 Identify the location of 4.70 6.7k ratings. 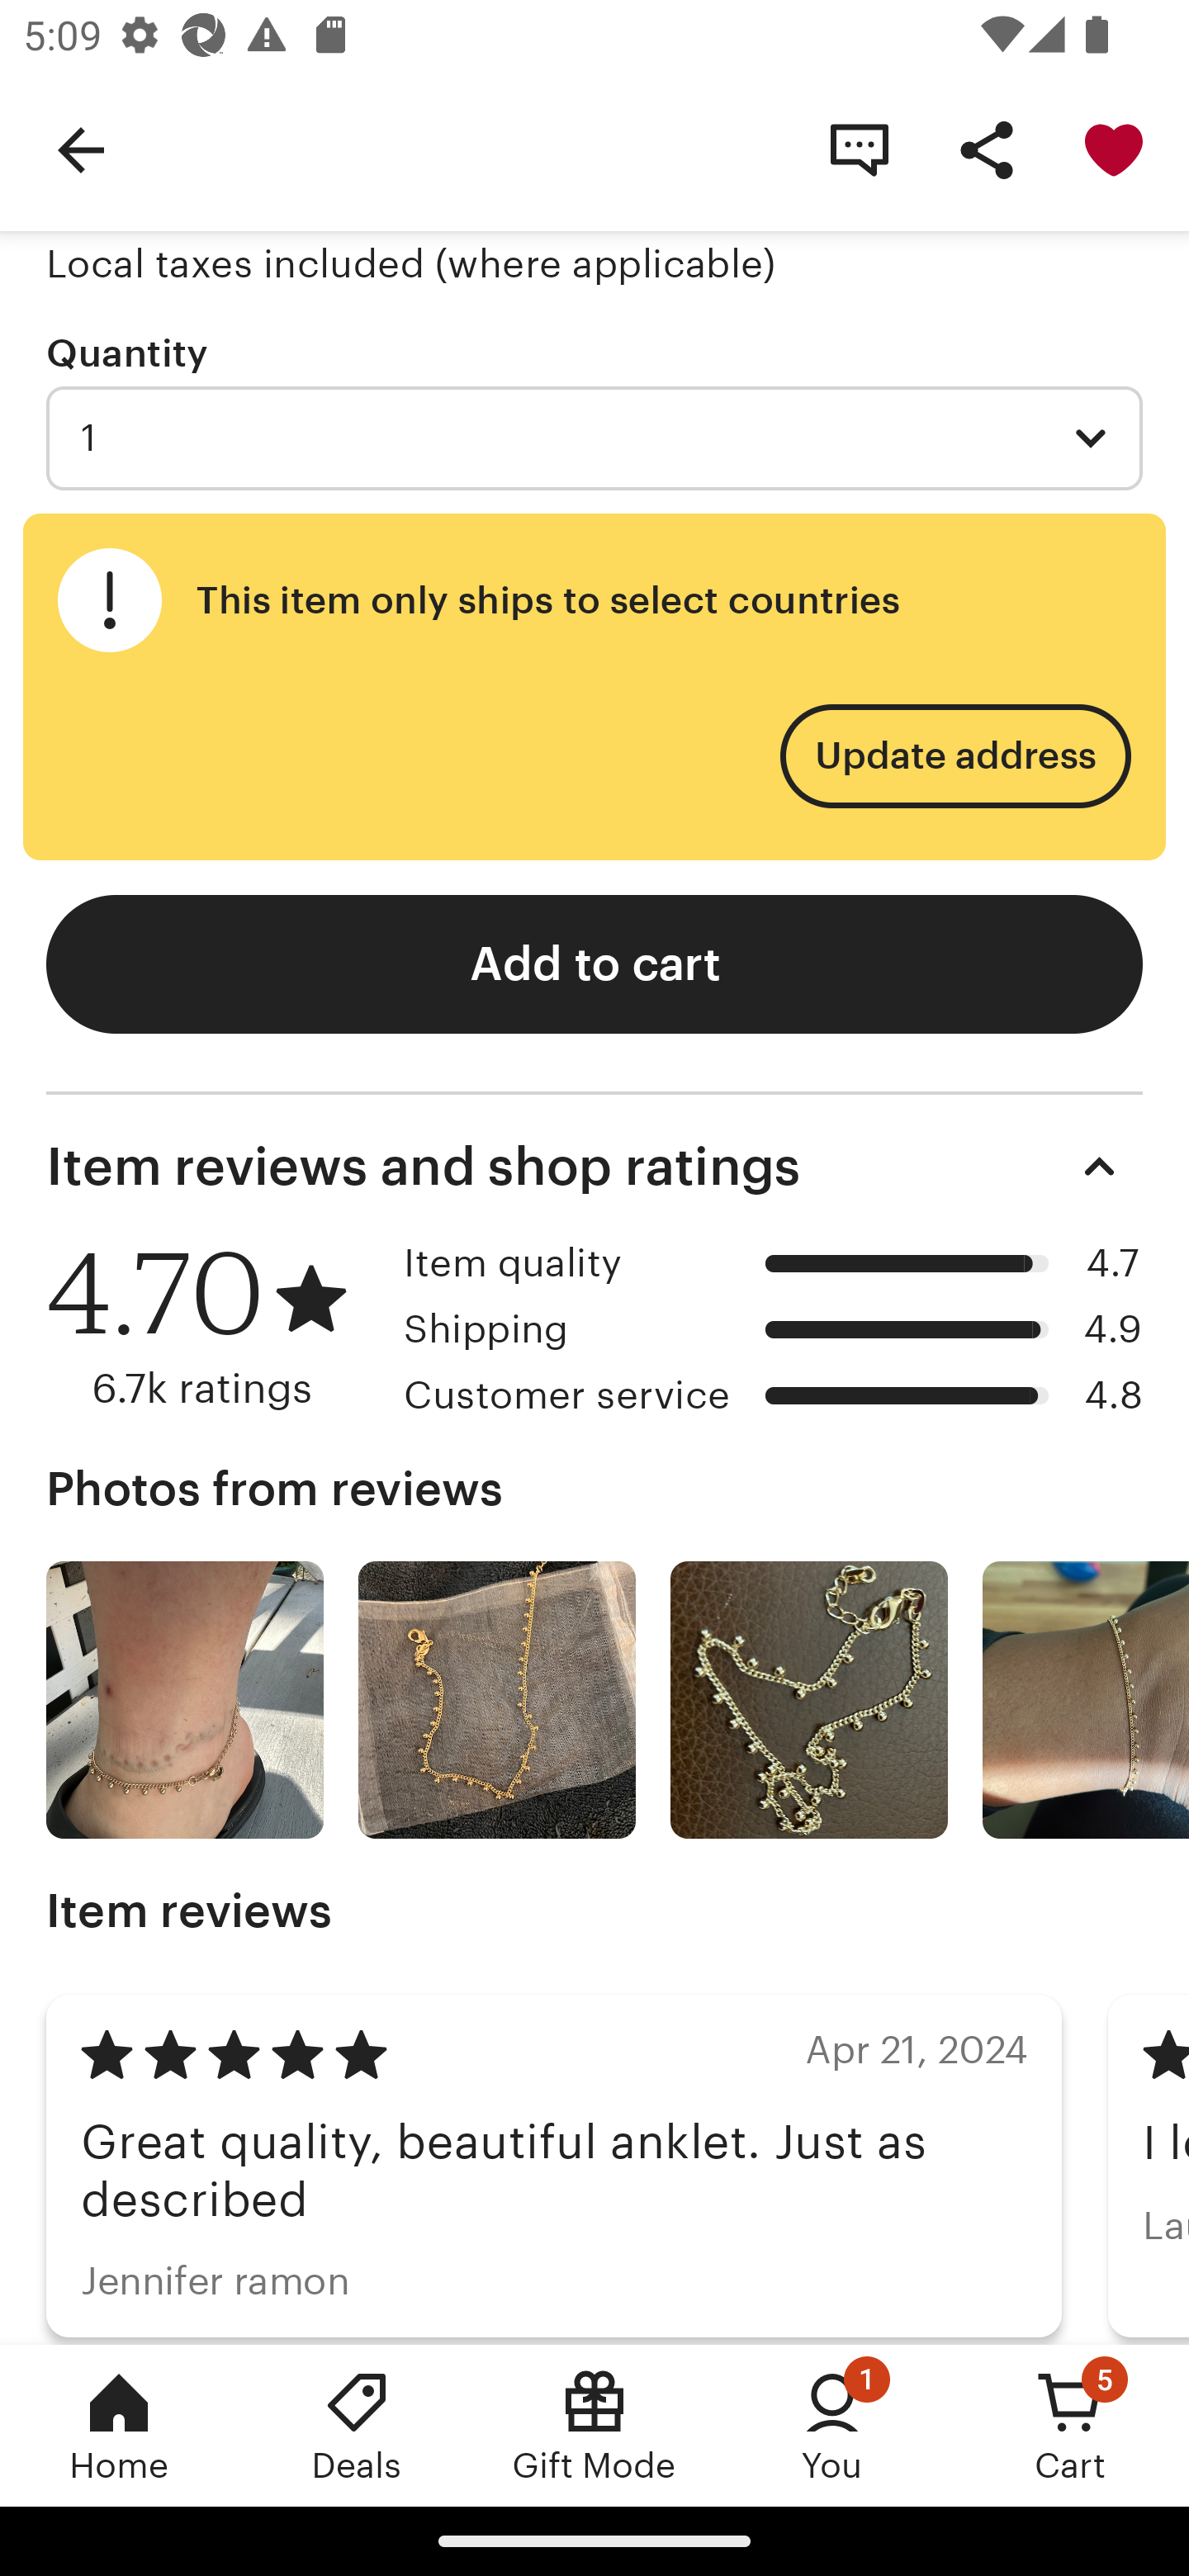
(213, 1326).